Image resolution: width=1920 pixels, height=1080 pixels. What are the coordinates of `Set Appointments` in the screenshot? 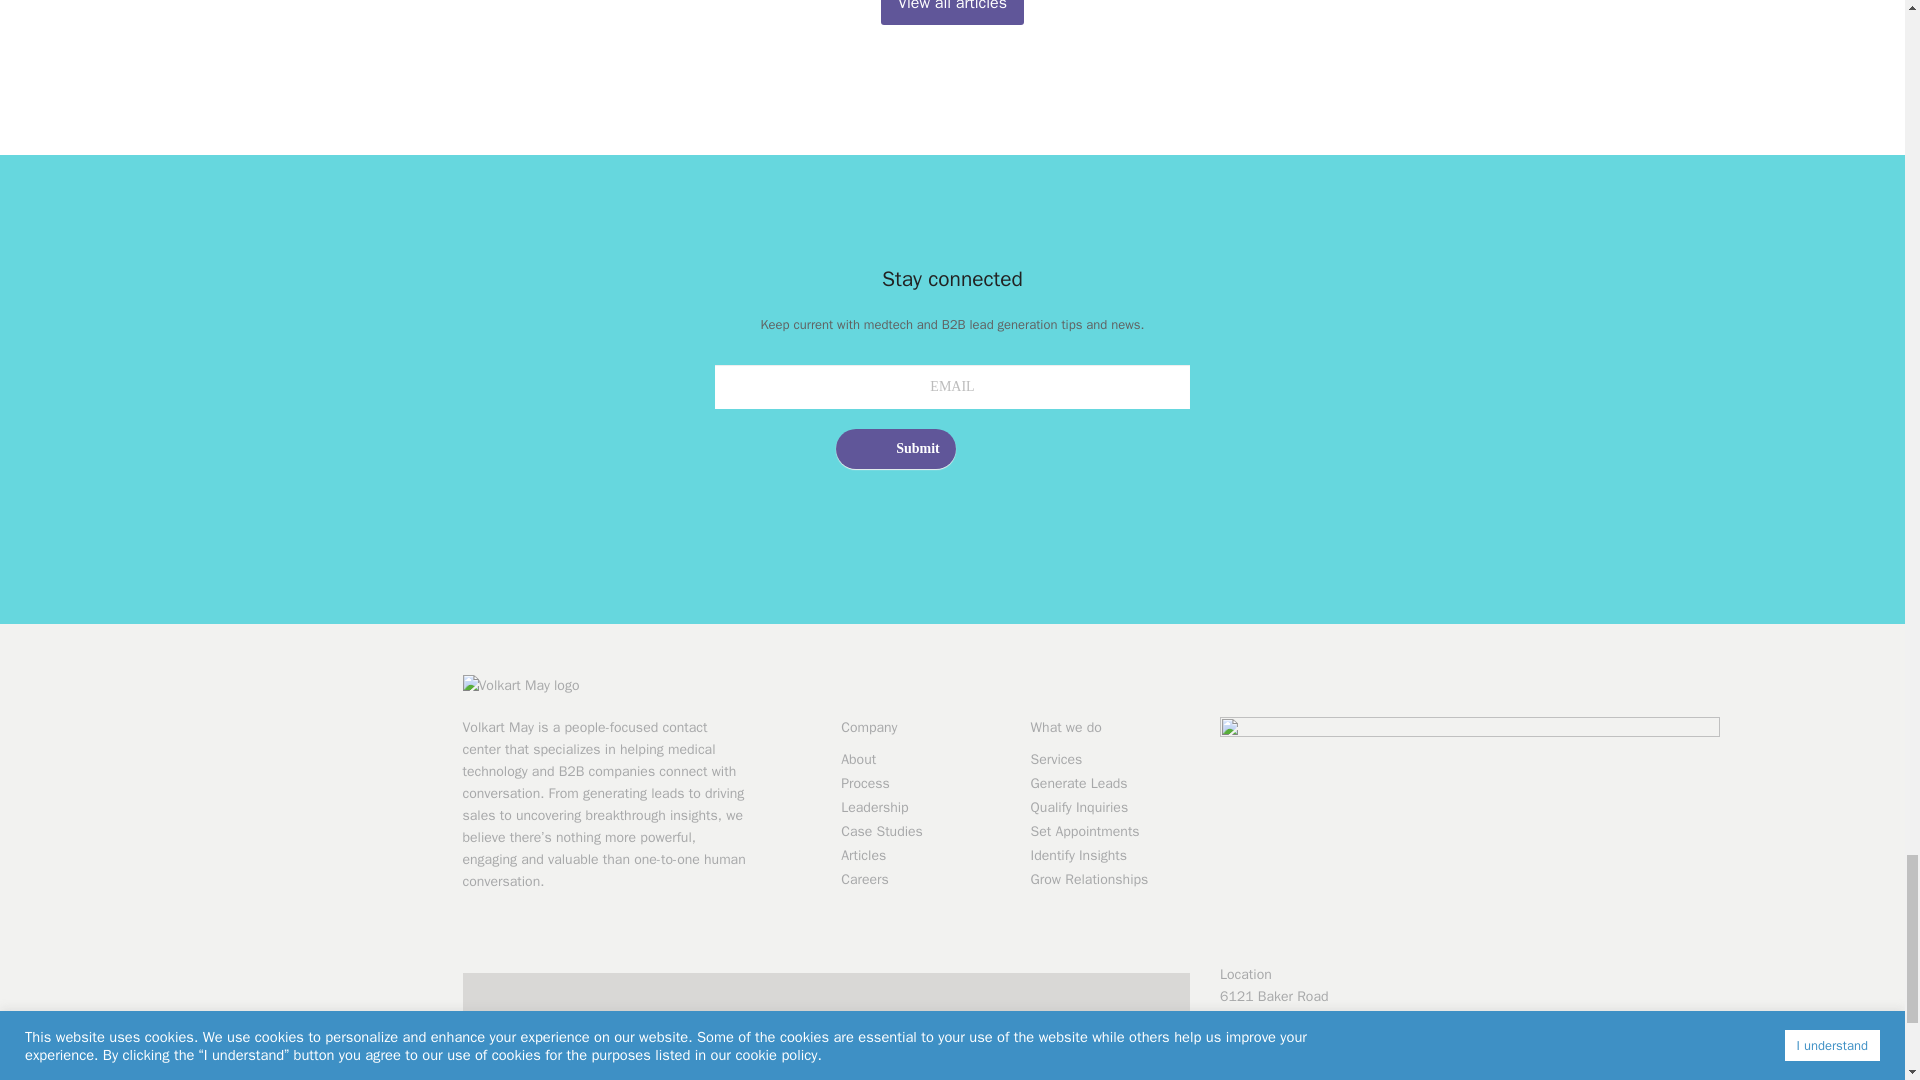 It's located at (1110, 830).